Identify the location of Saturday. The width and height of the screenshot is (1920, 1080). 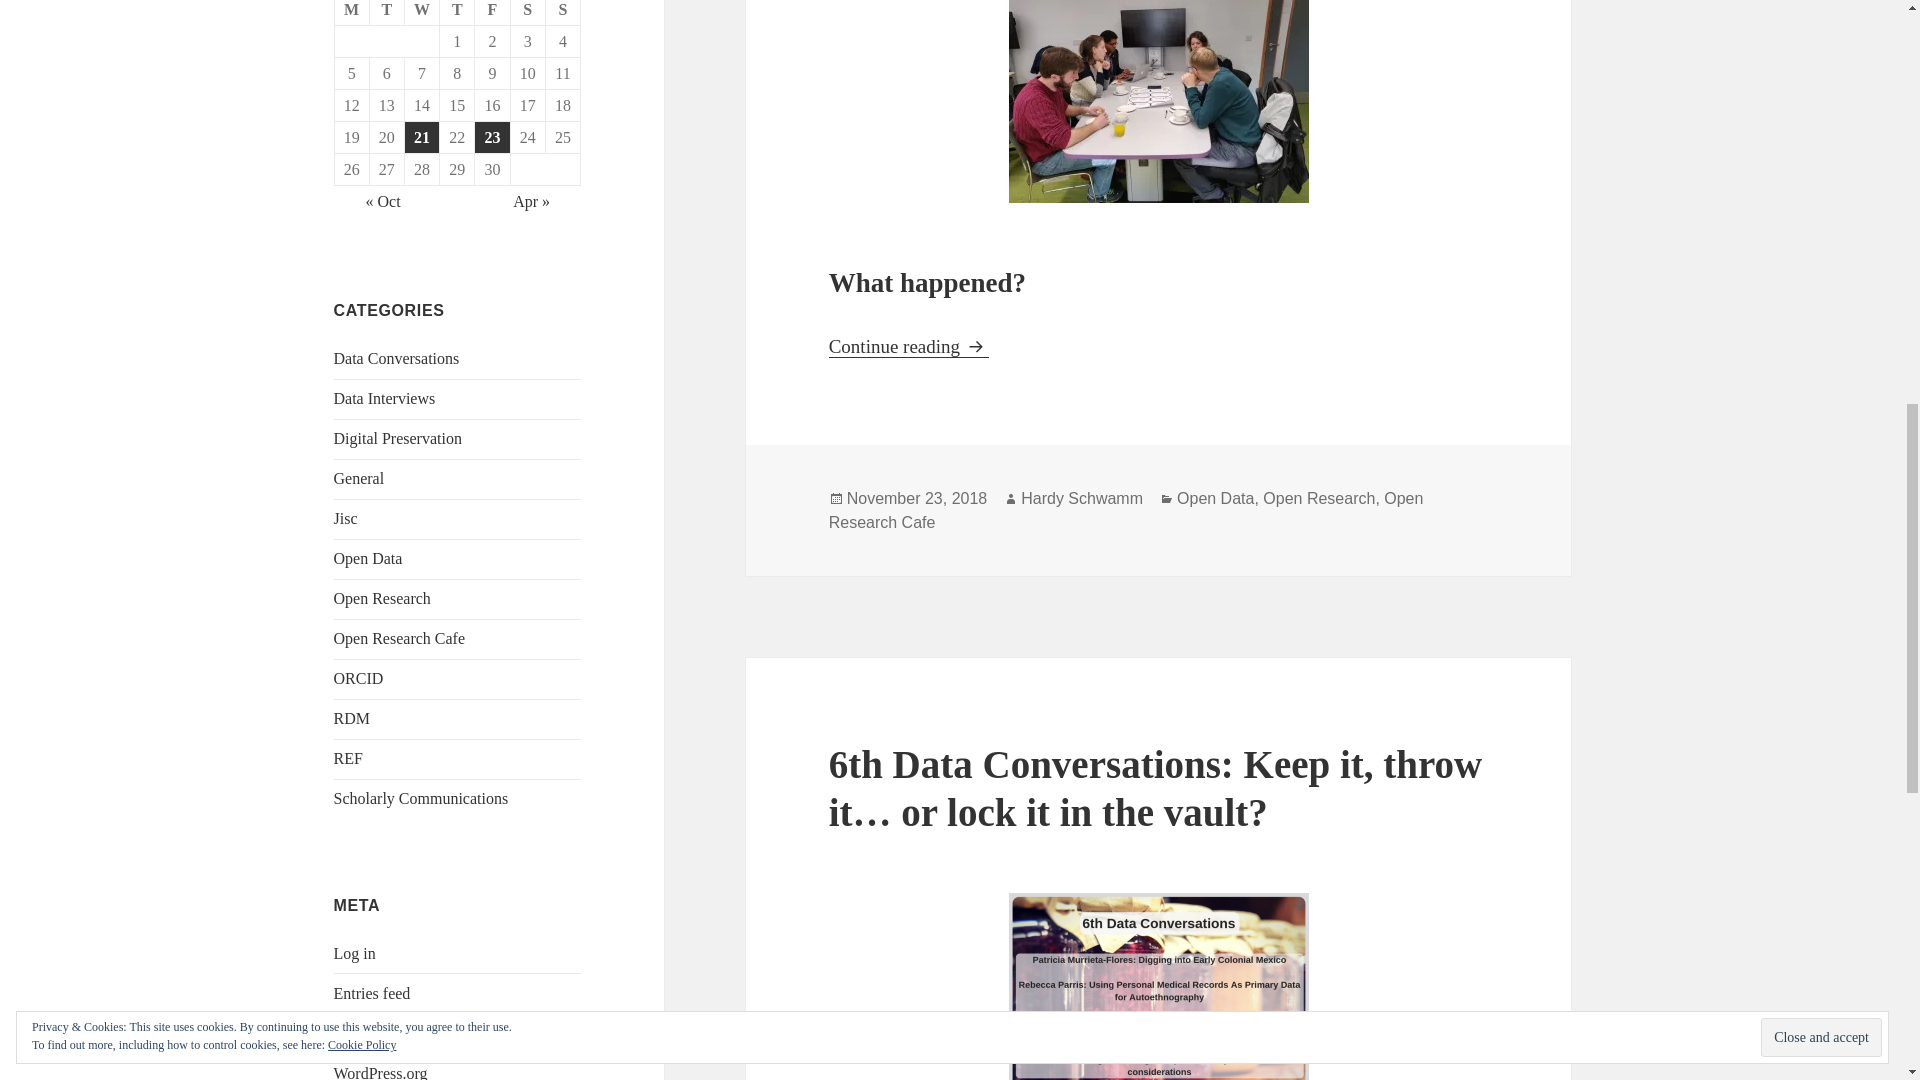
(528, 12).